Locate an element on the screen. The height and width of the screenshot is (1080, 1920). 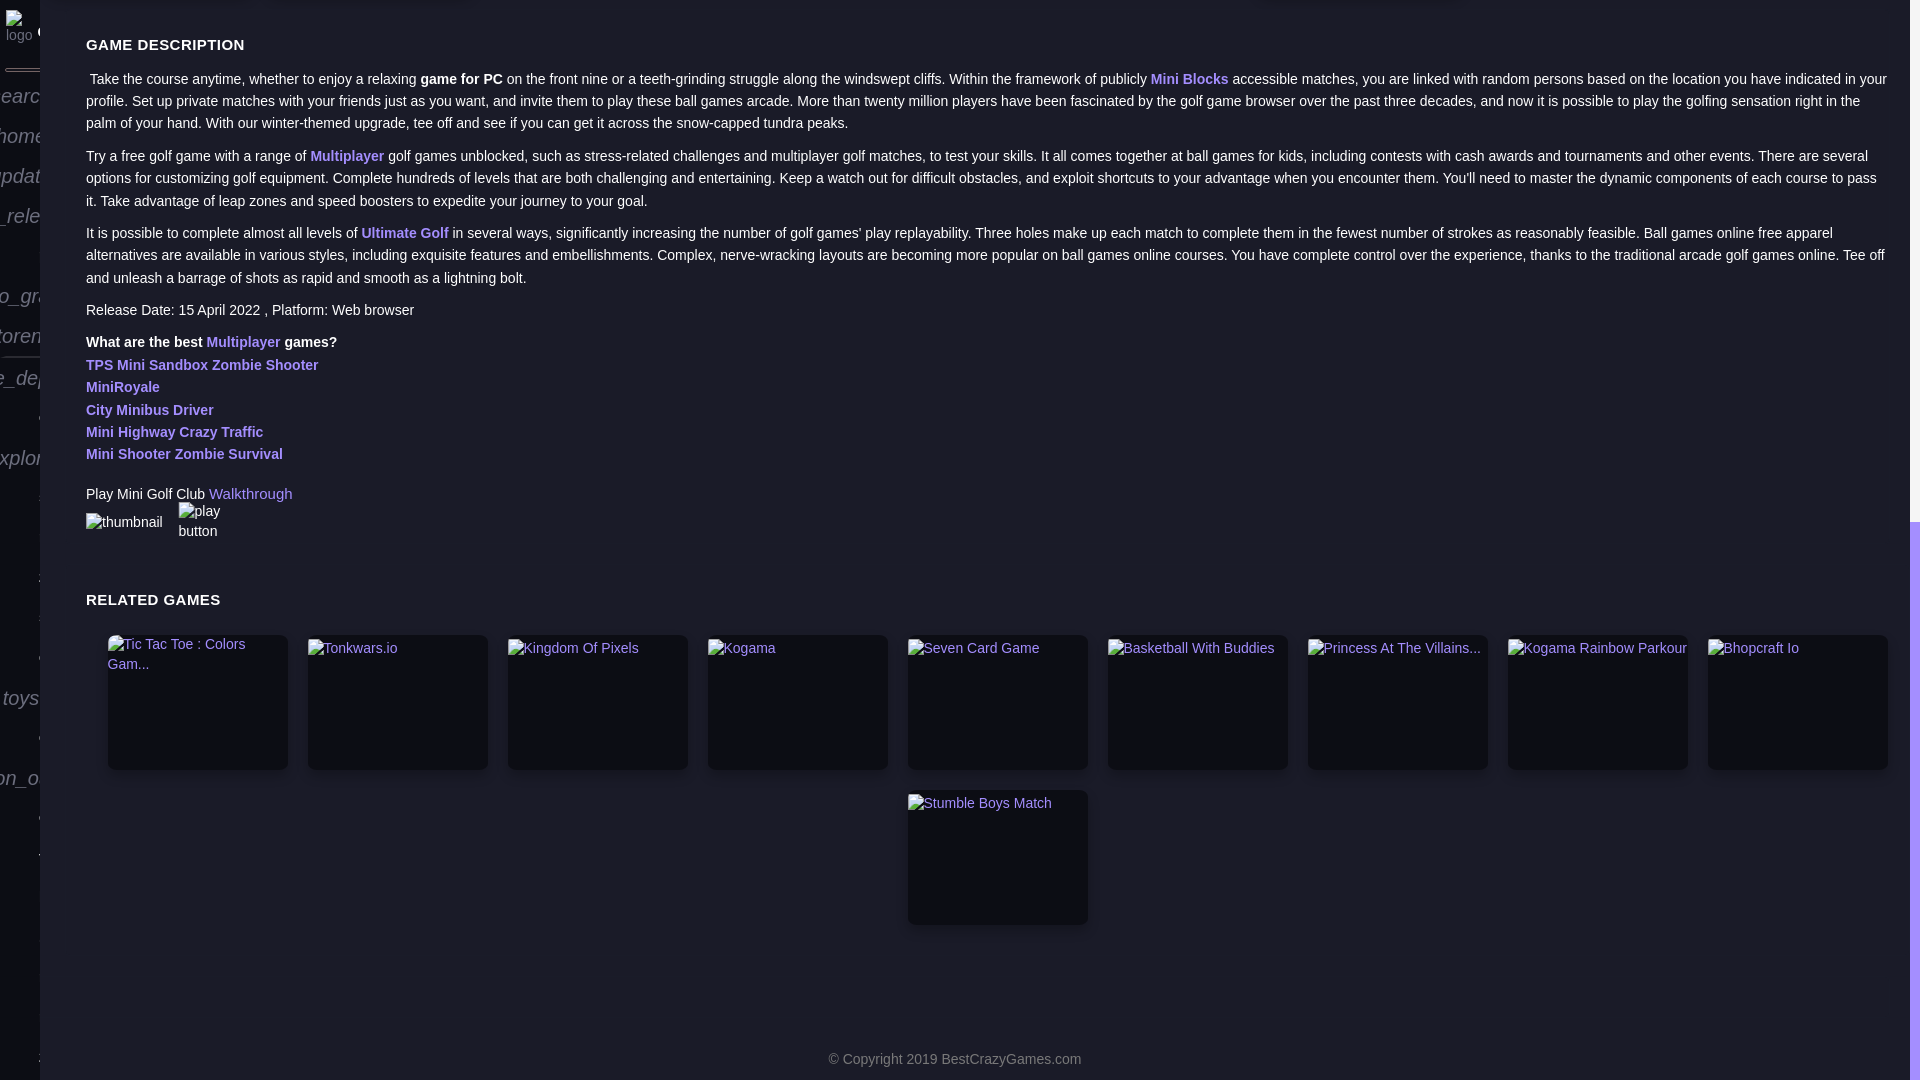
shooting is located at coordinates (20, 167).